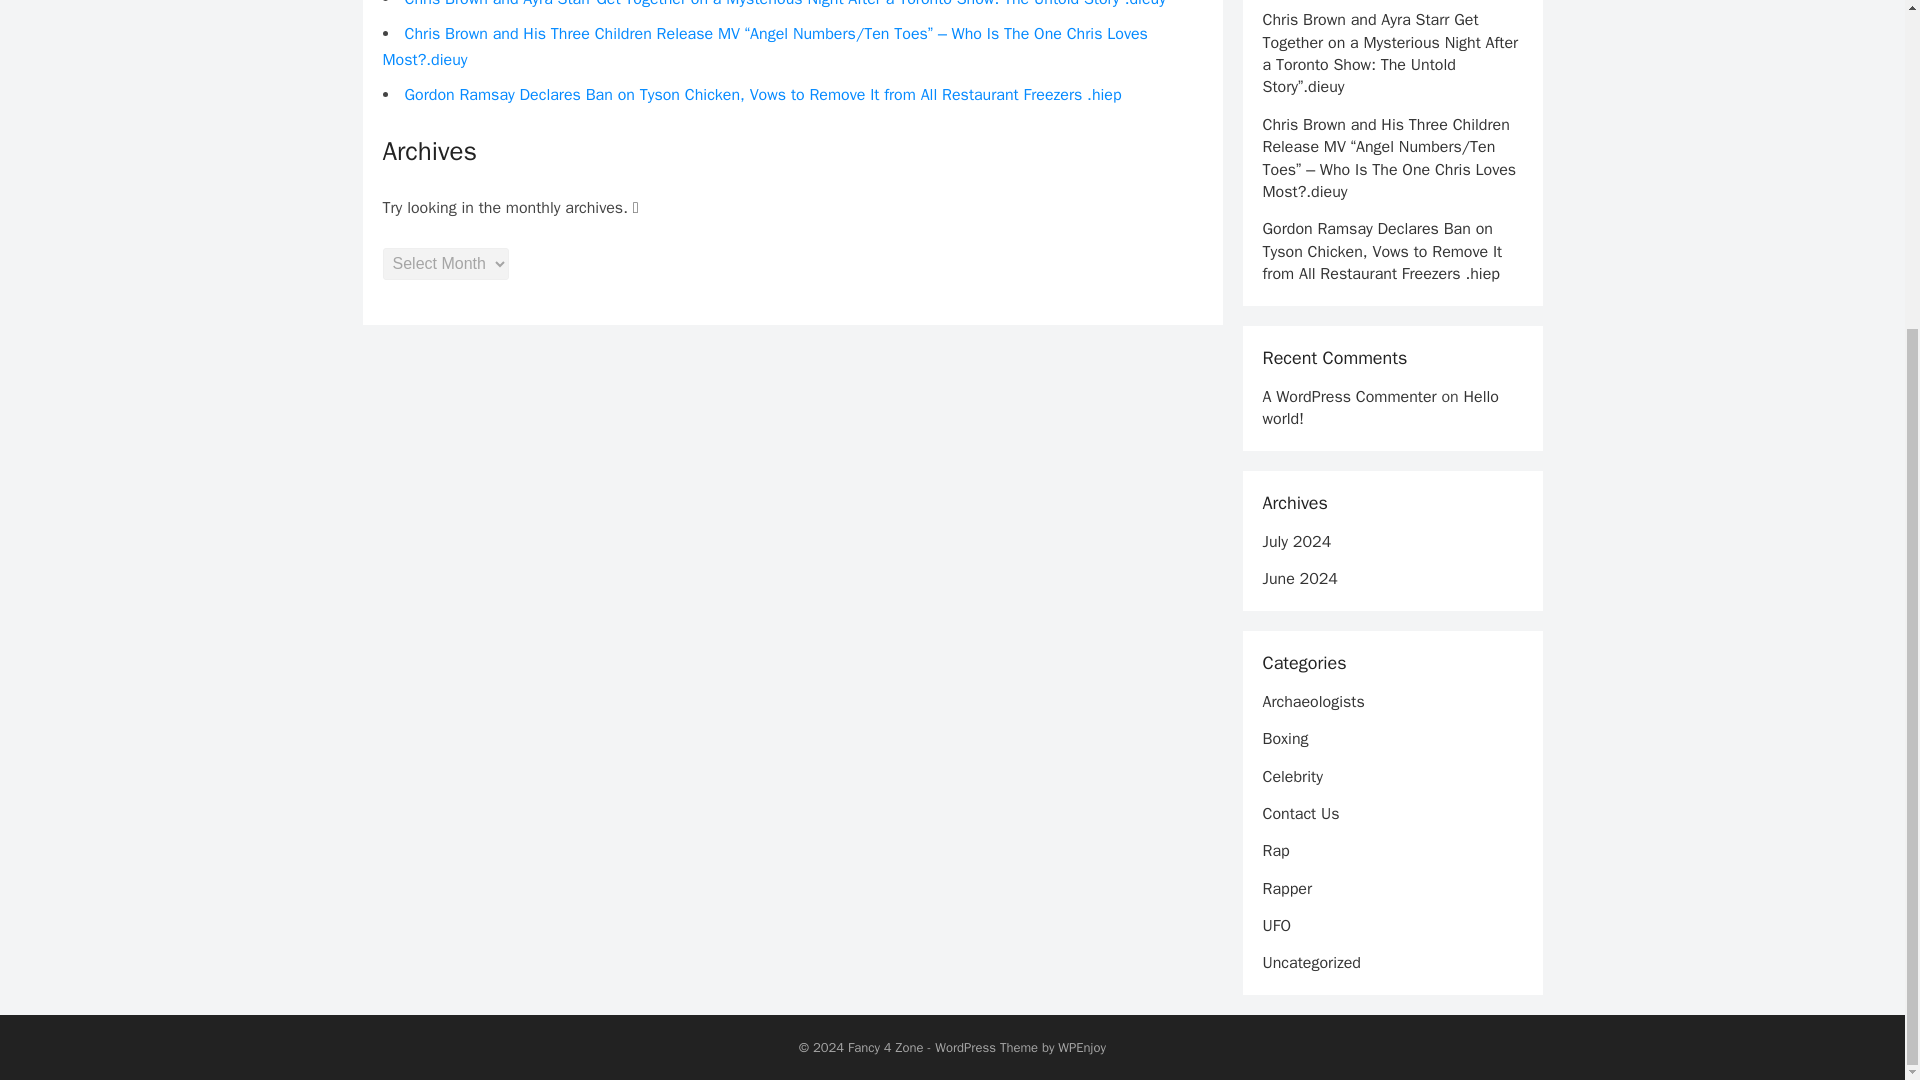  I want to click on A WordPress Commenter, so click(1348, 396).